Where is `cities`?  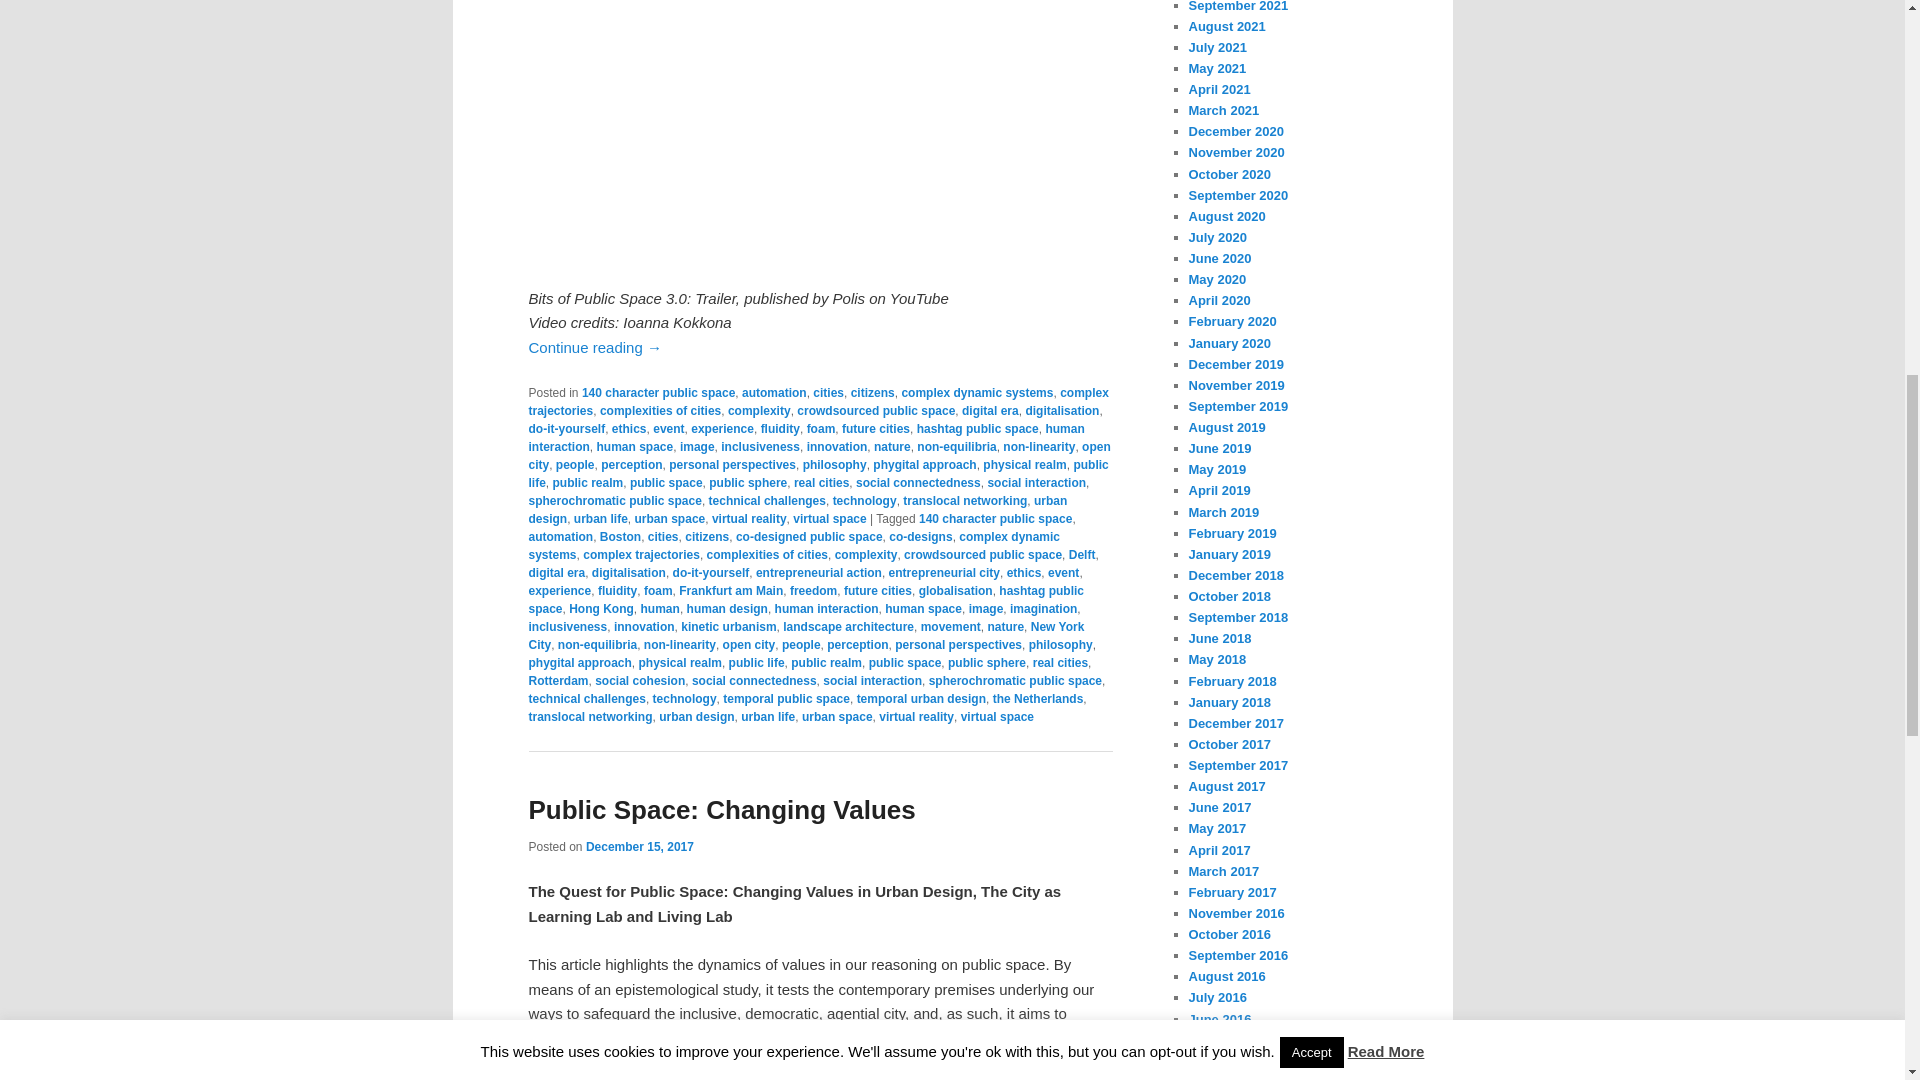
cities is located at coordinates (828, 392).